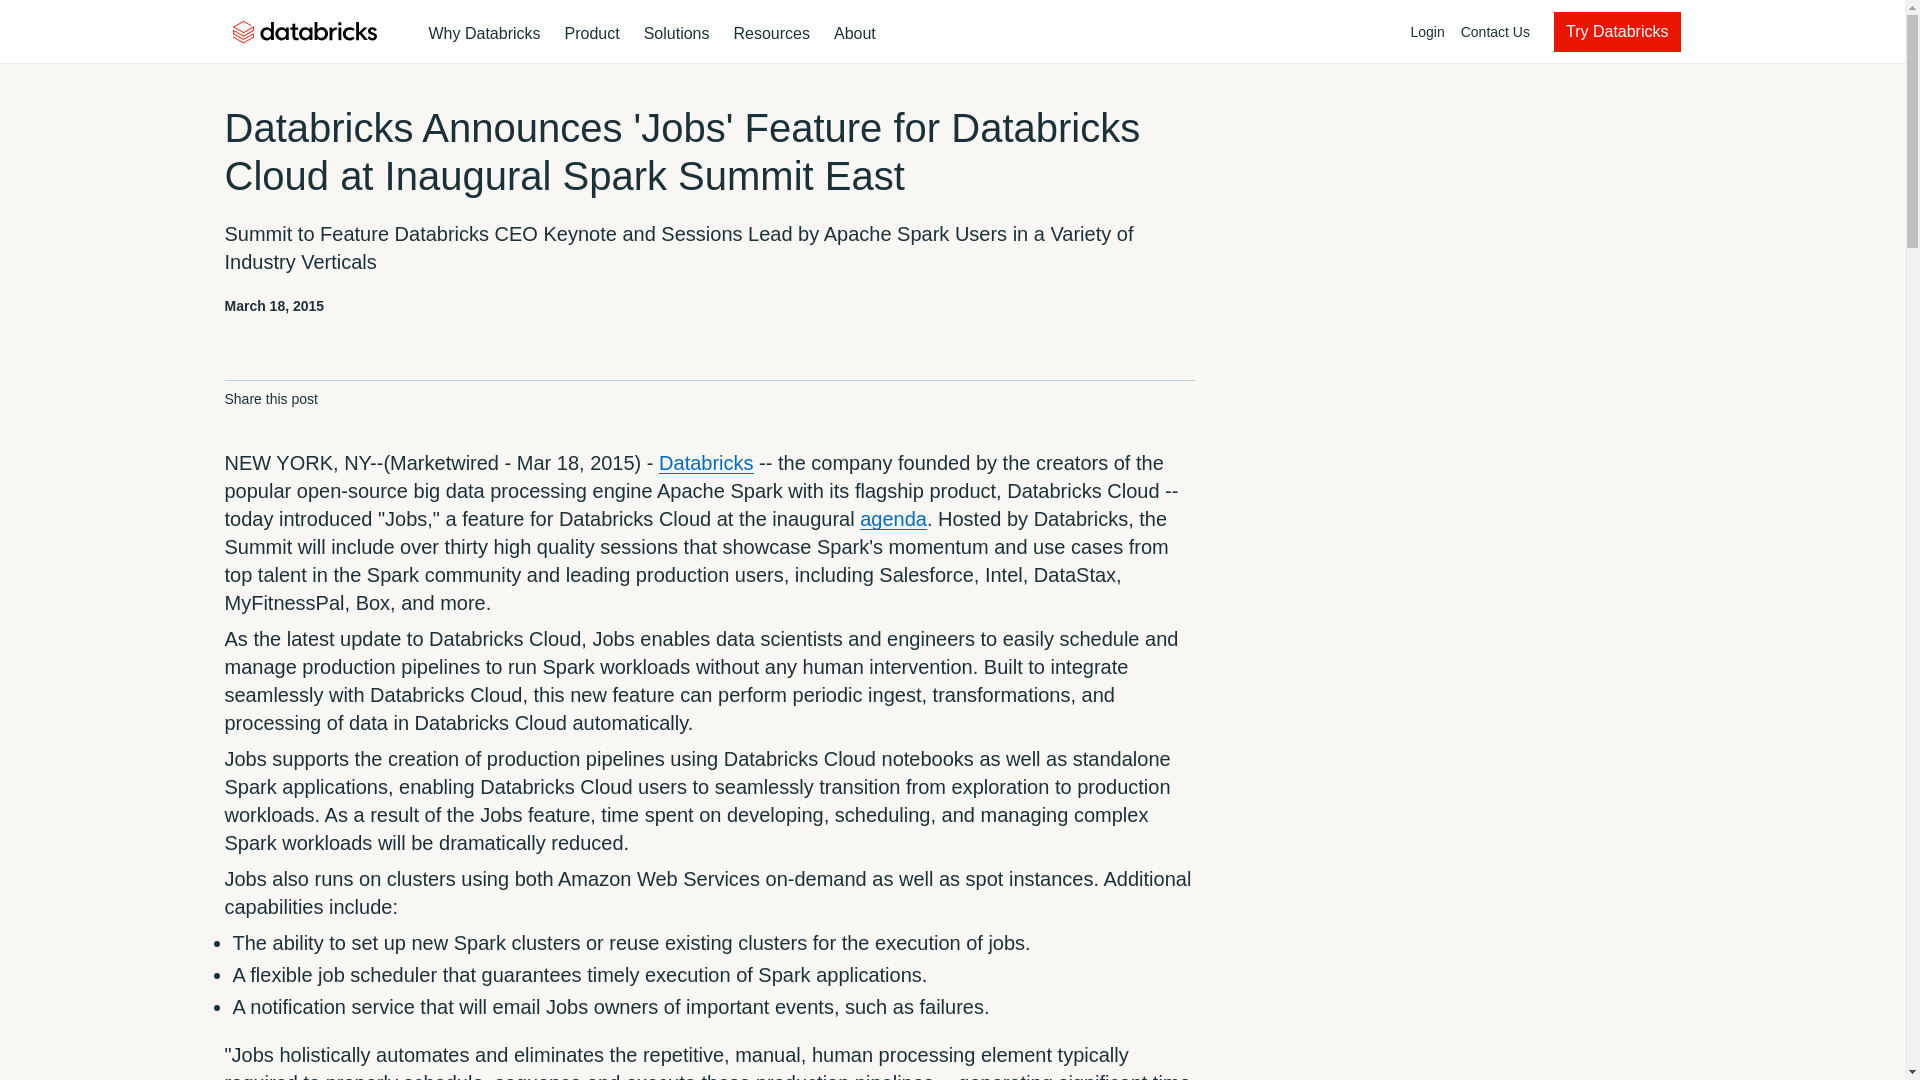  What do you see at coordinates (897, 32) in the screenshot?
I see `Why Databricks` at bounding box center [897, 32].